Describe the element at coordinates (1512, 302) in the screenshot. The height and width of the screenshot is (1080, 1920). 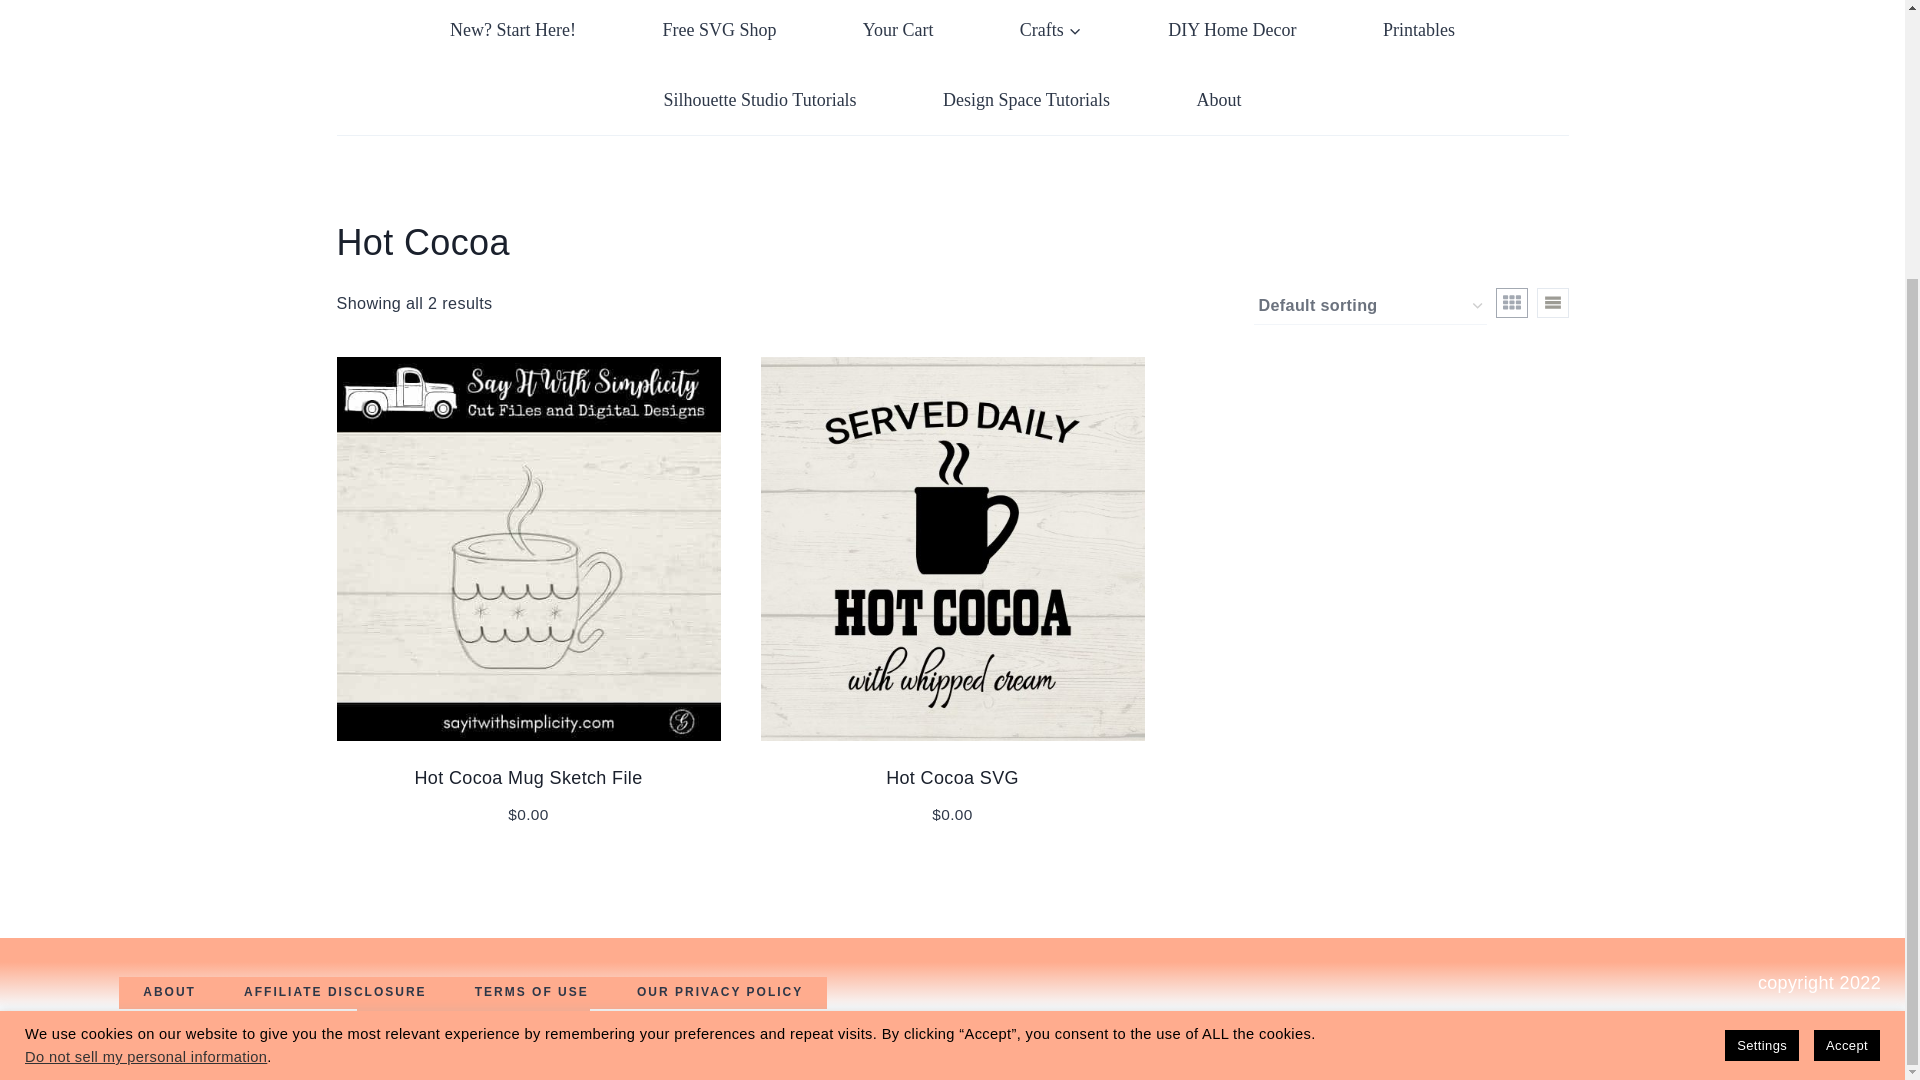
I see `Grid View` at that location.